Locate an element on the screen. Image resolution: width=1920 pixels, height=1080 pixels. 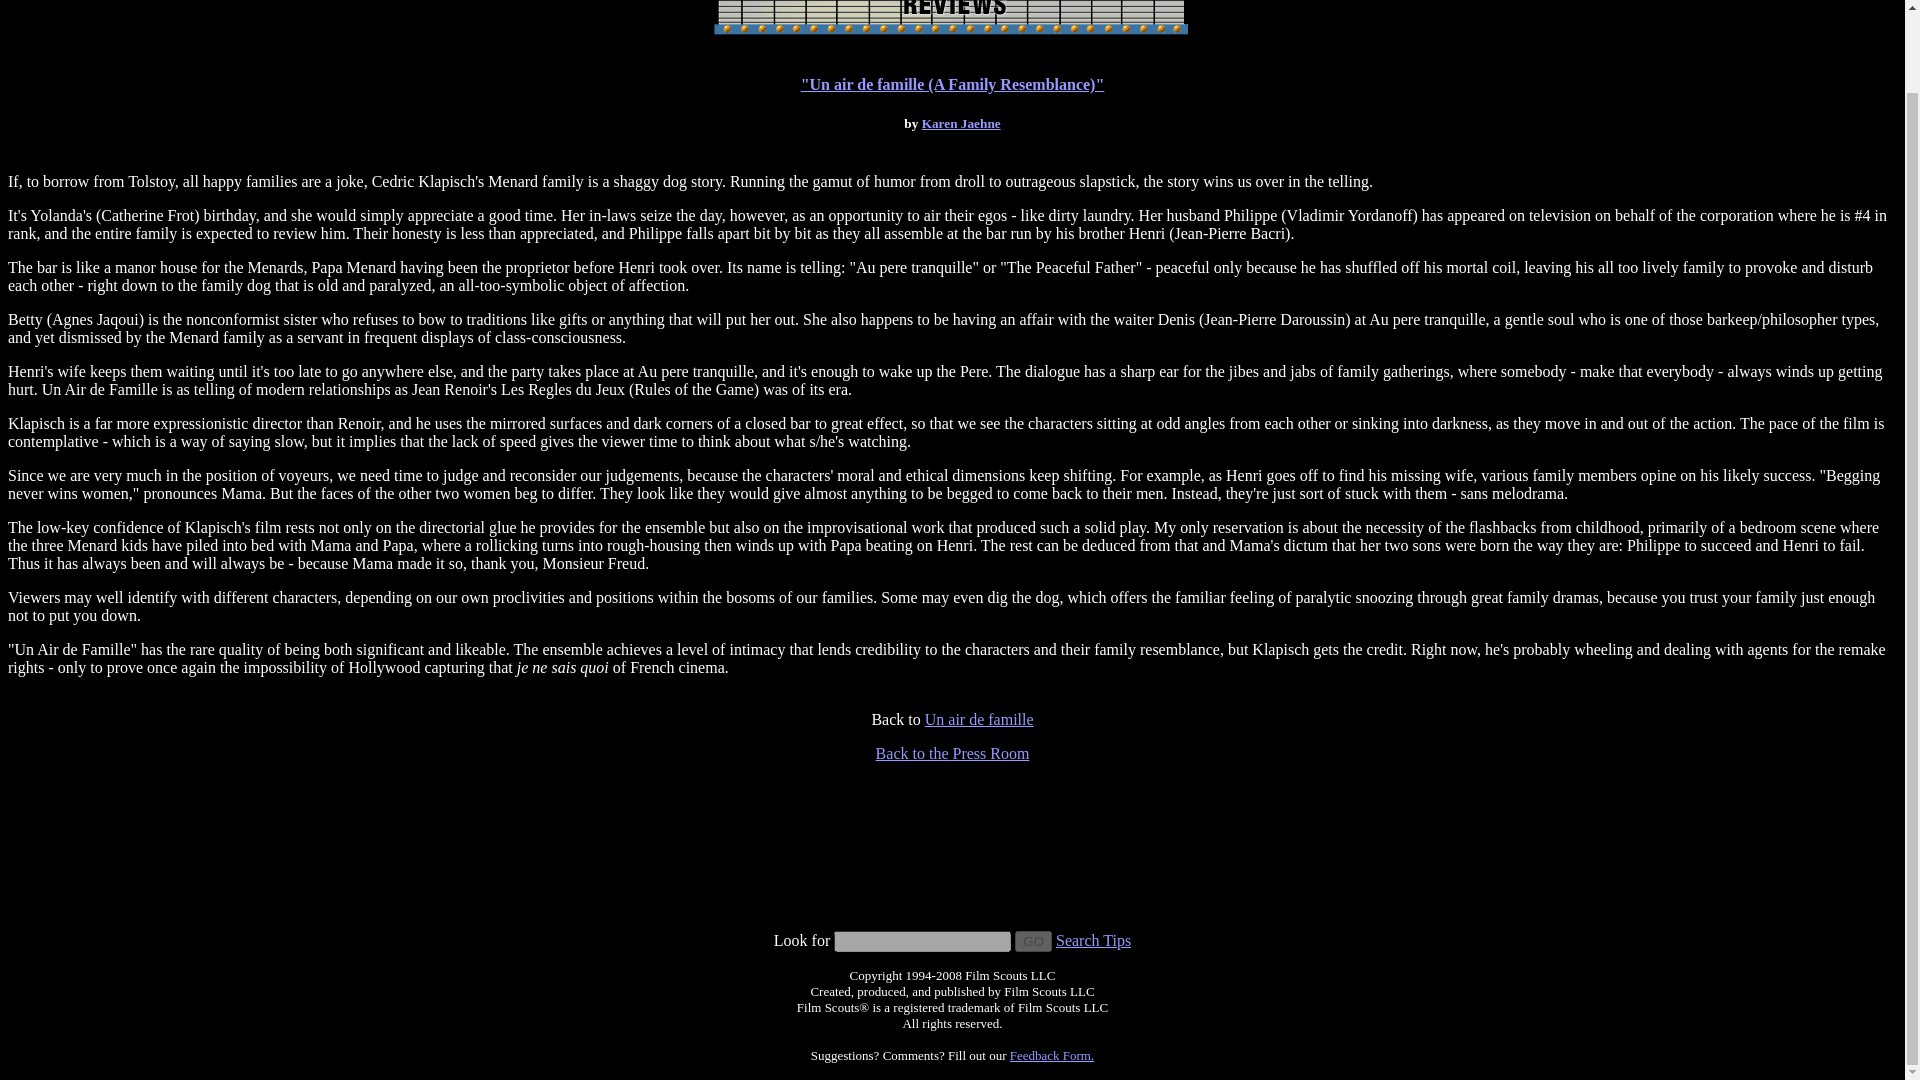
GO is located at coordinates (1034, 940).